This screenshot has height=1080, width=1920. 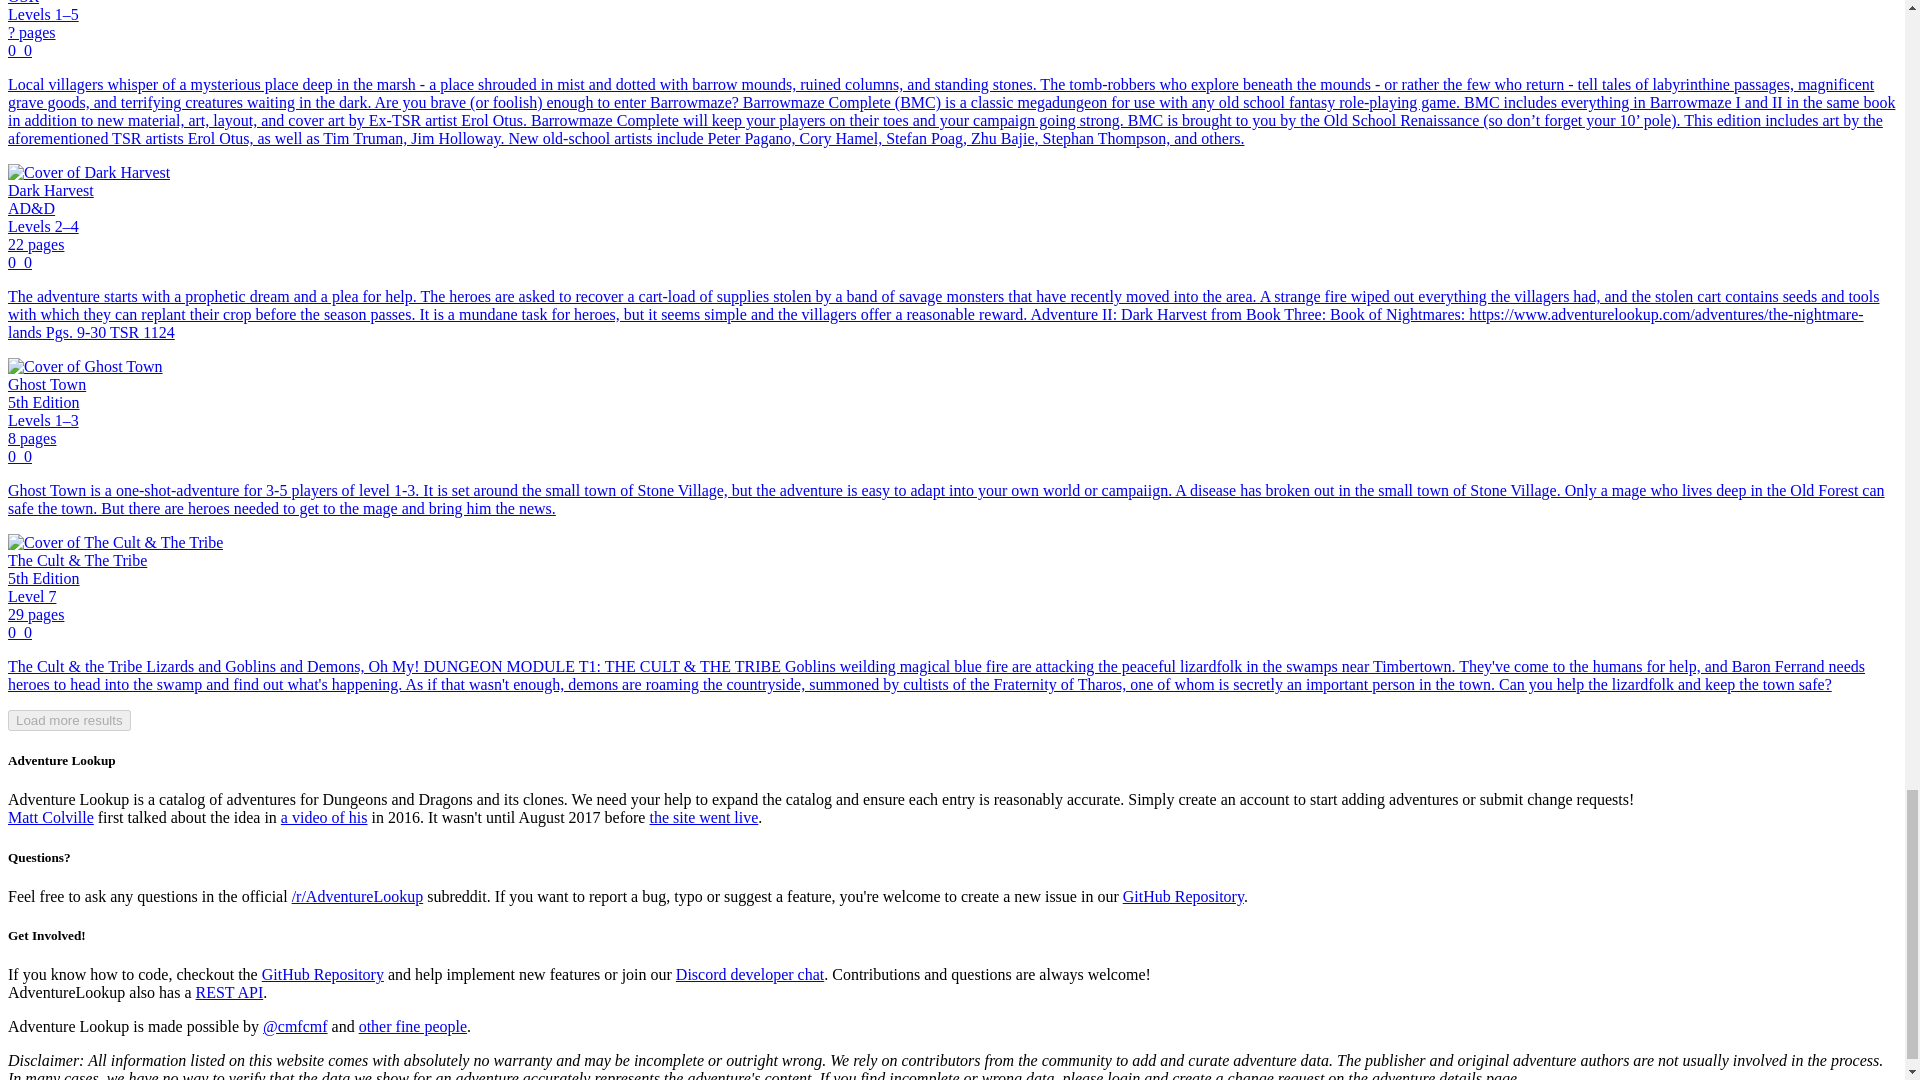 I want to click on Discord developer chat, so click(x=749, y=974).